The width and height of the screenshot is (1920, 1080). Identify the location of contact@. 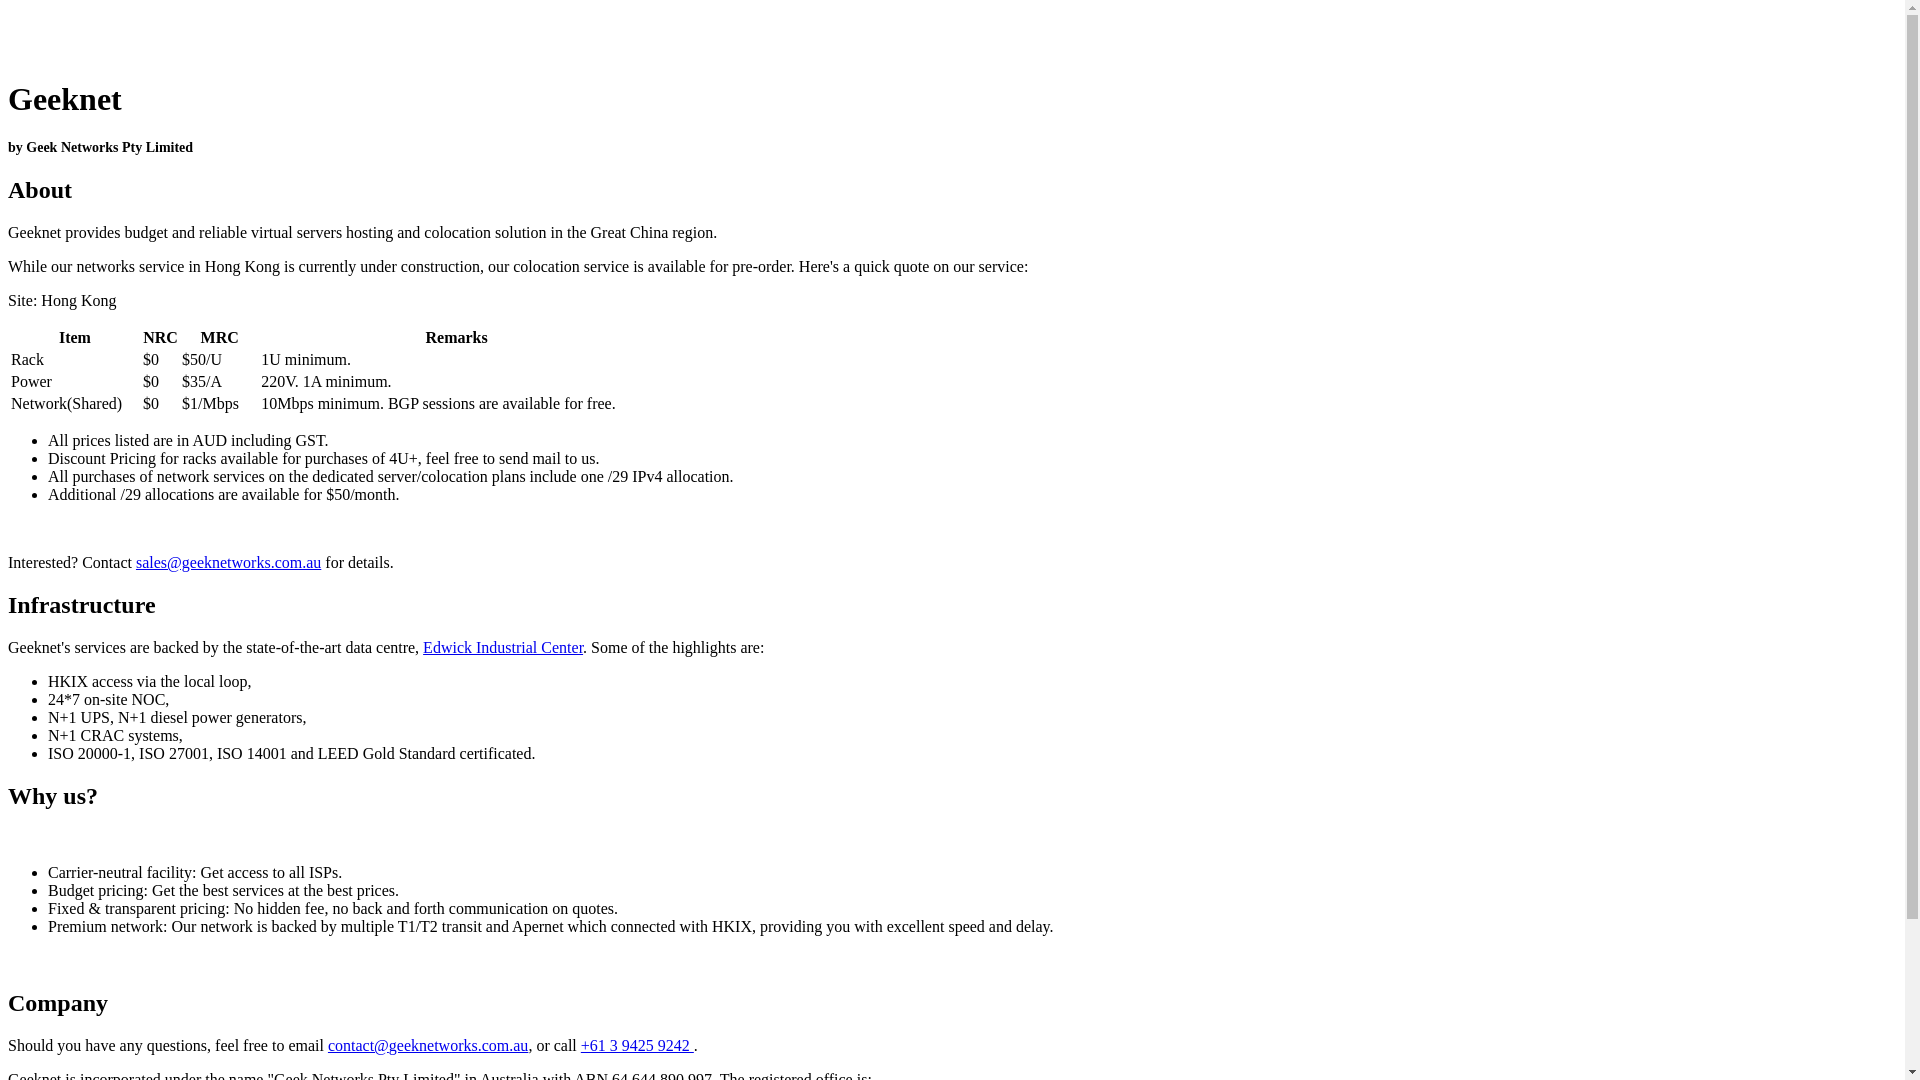
(358, 1046).